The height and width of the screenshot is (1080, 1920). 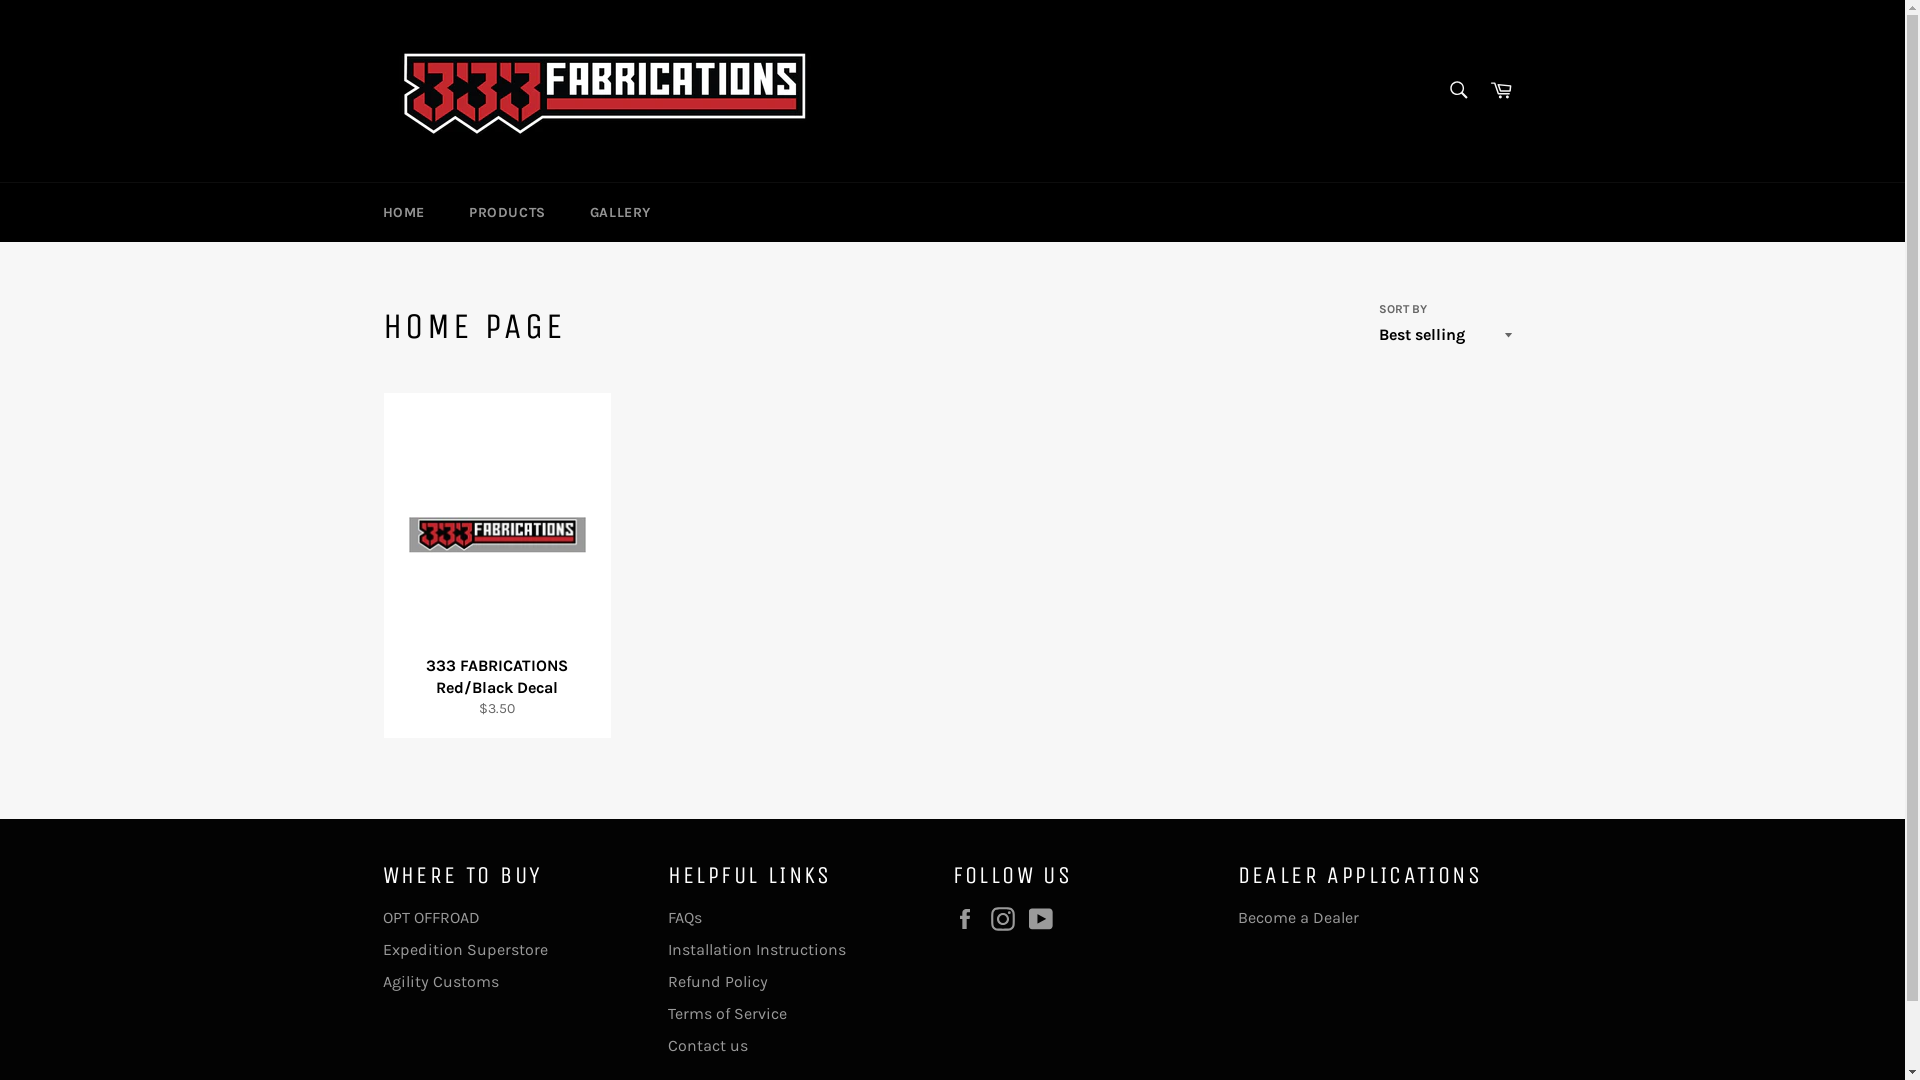 What do you see at coordinates (708, 1046) in the screenshot?
I see `Contact us` at bounding box center [708, 1046].